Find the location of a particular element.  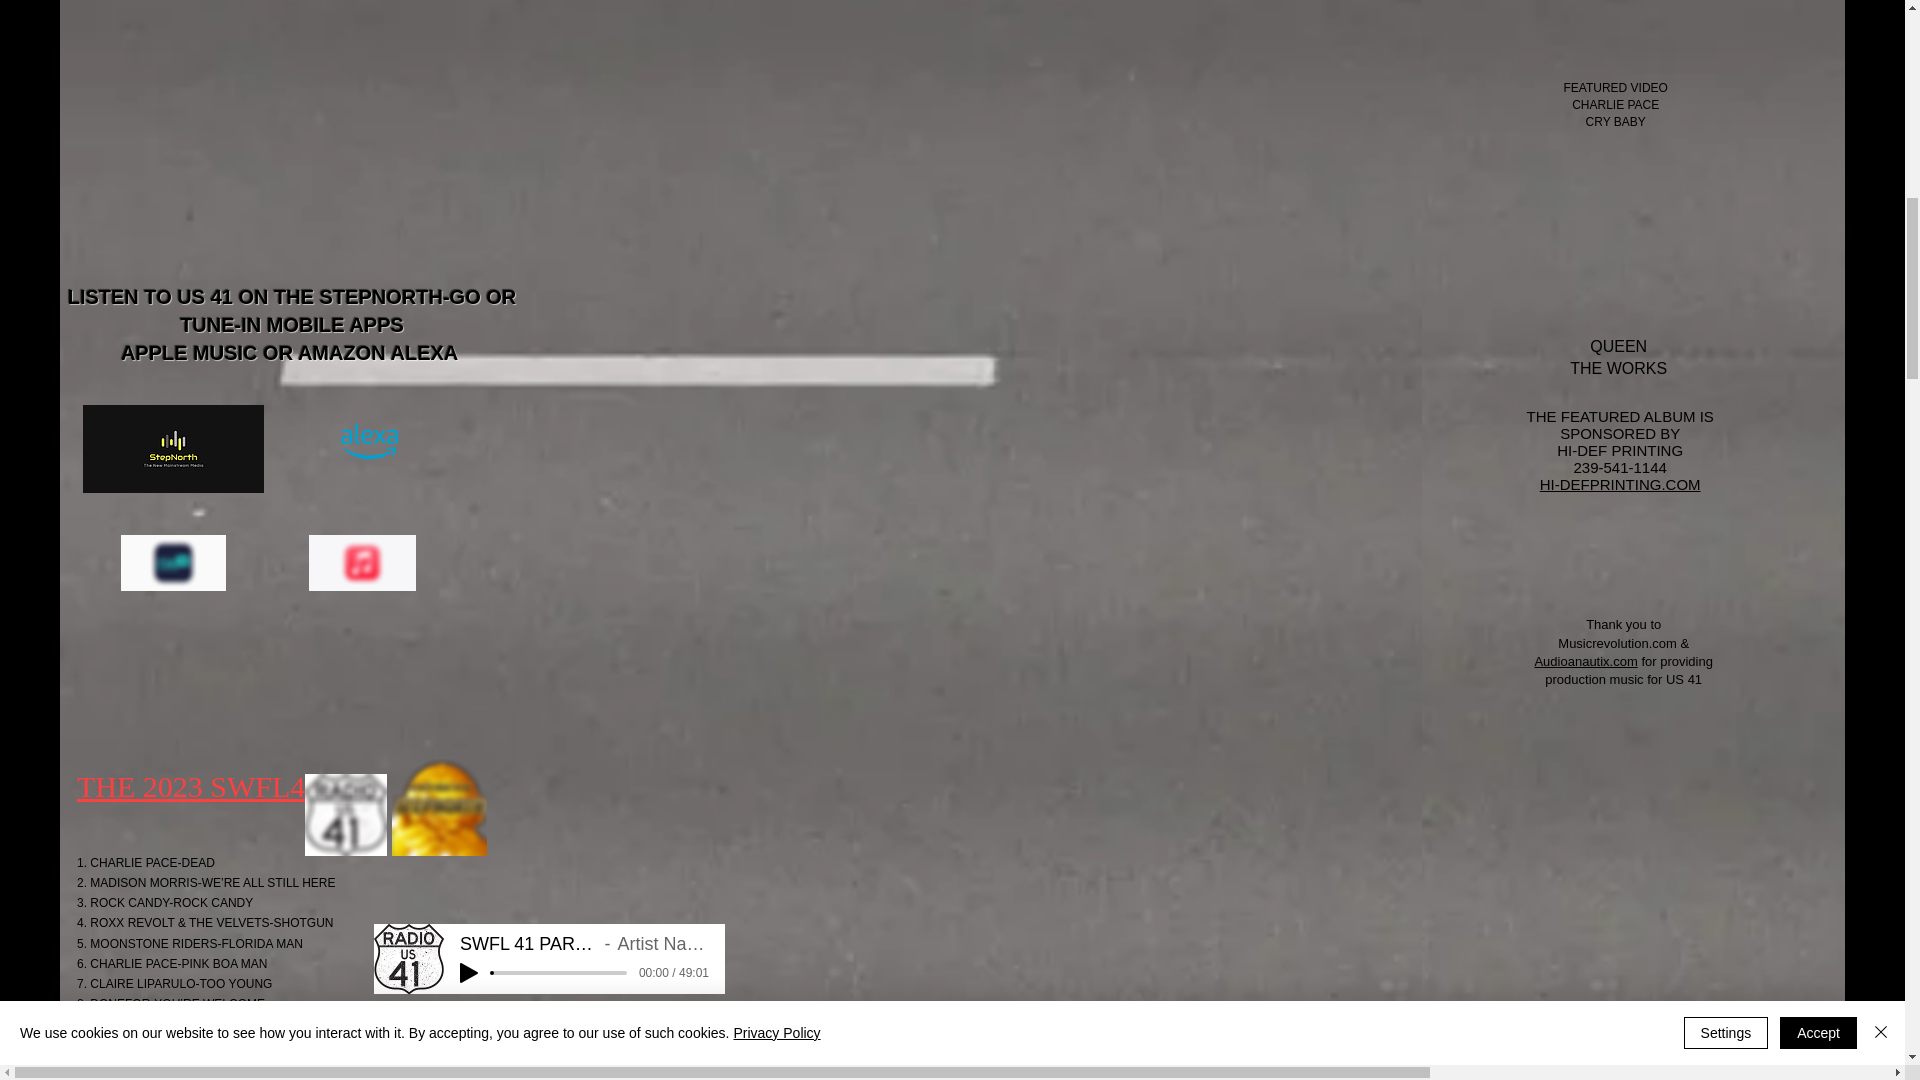

0 is located at coordinates (559, 1054).